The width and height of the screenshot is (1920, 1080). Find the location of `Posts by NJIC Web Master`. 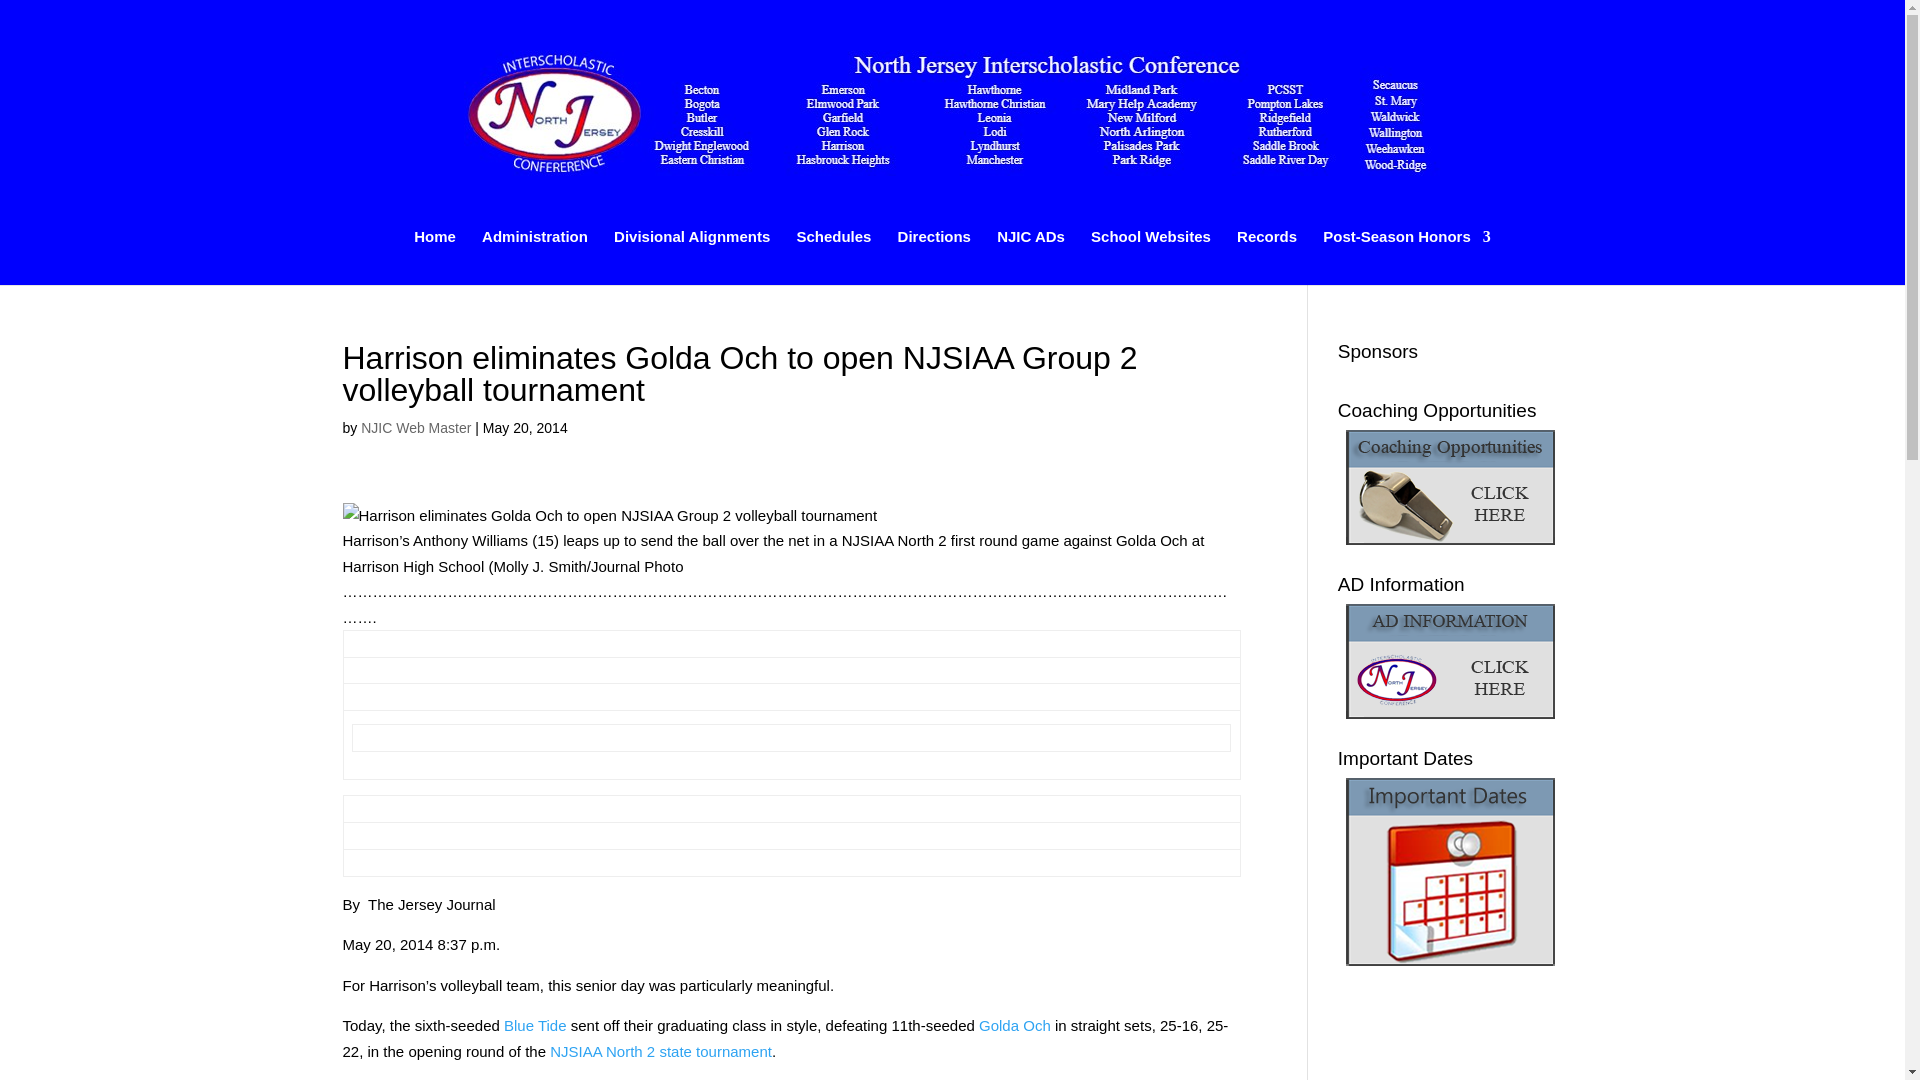

Posts by NJIC Web Master is located at coordinates (415, 428).